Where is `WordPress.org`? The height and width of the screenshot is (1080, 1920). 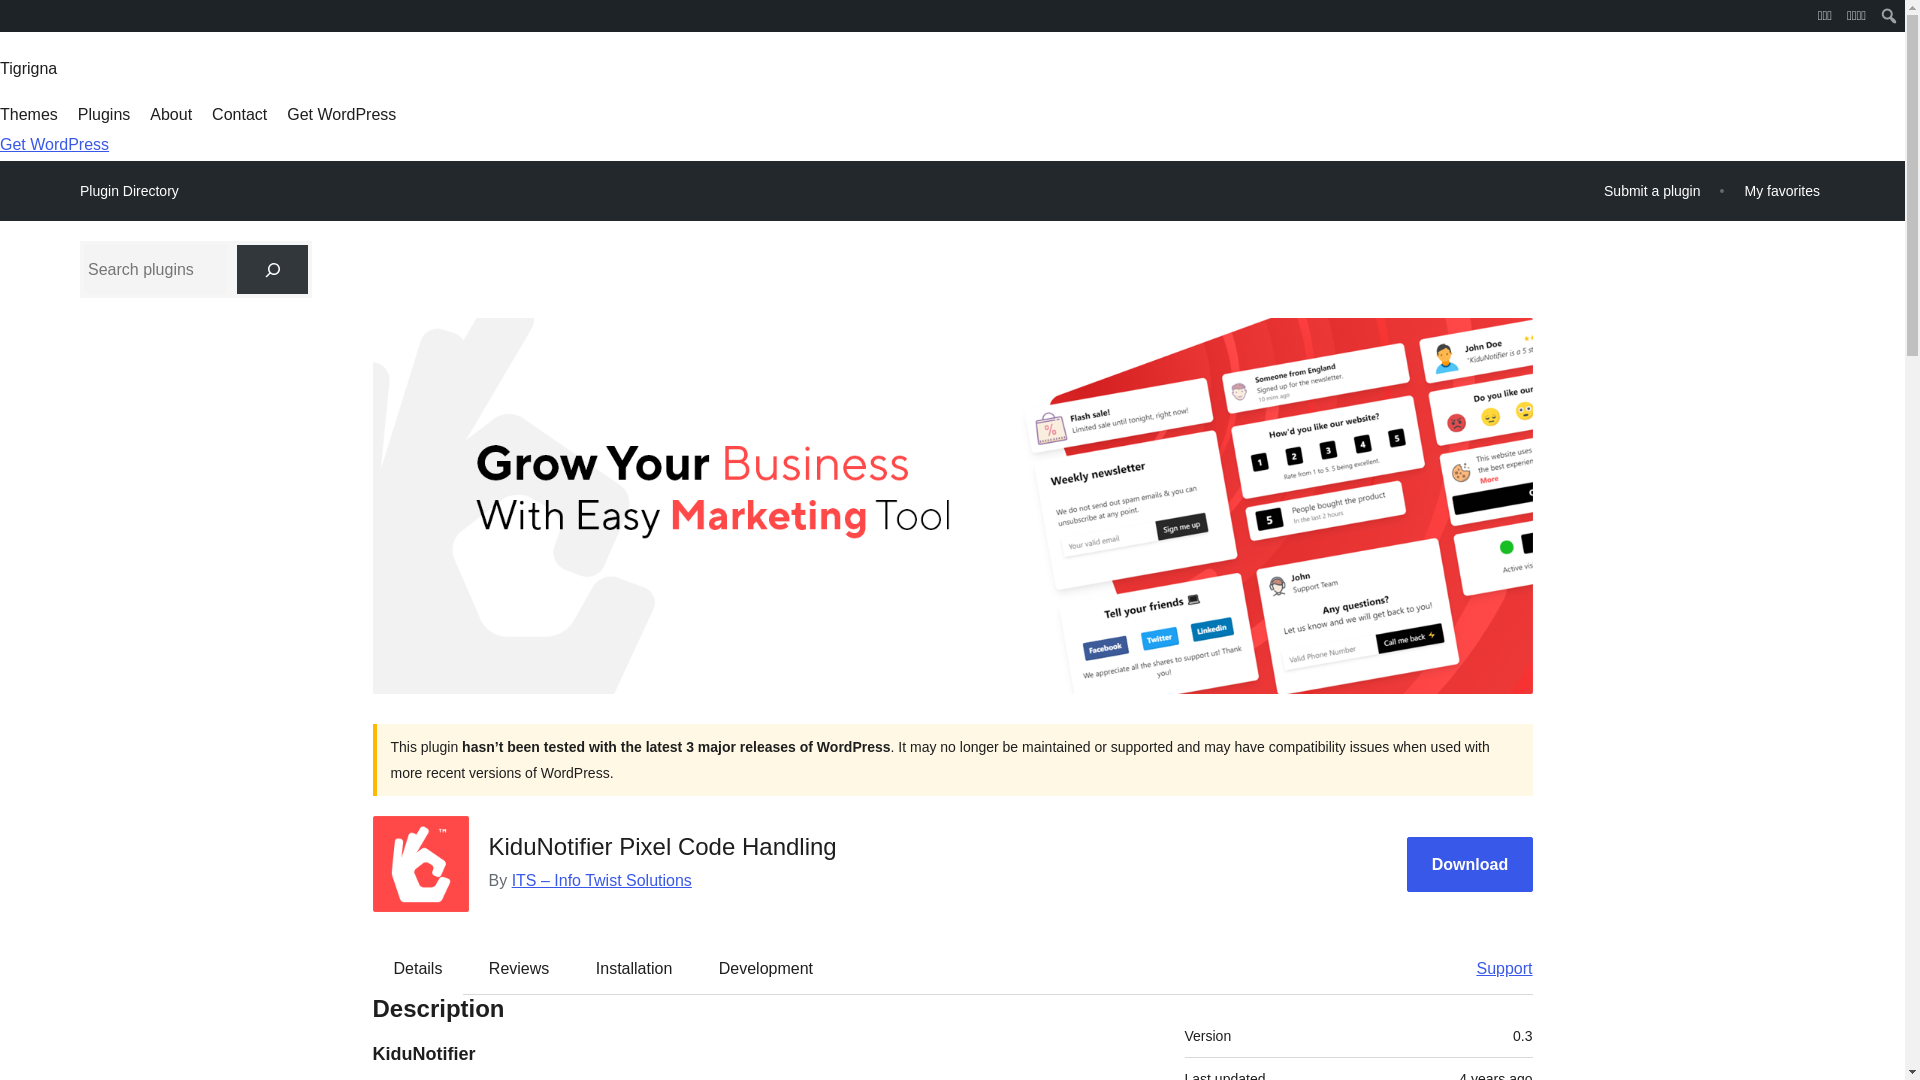
WordPress.org is located at coordinates (14, 14).